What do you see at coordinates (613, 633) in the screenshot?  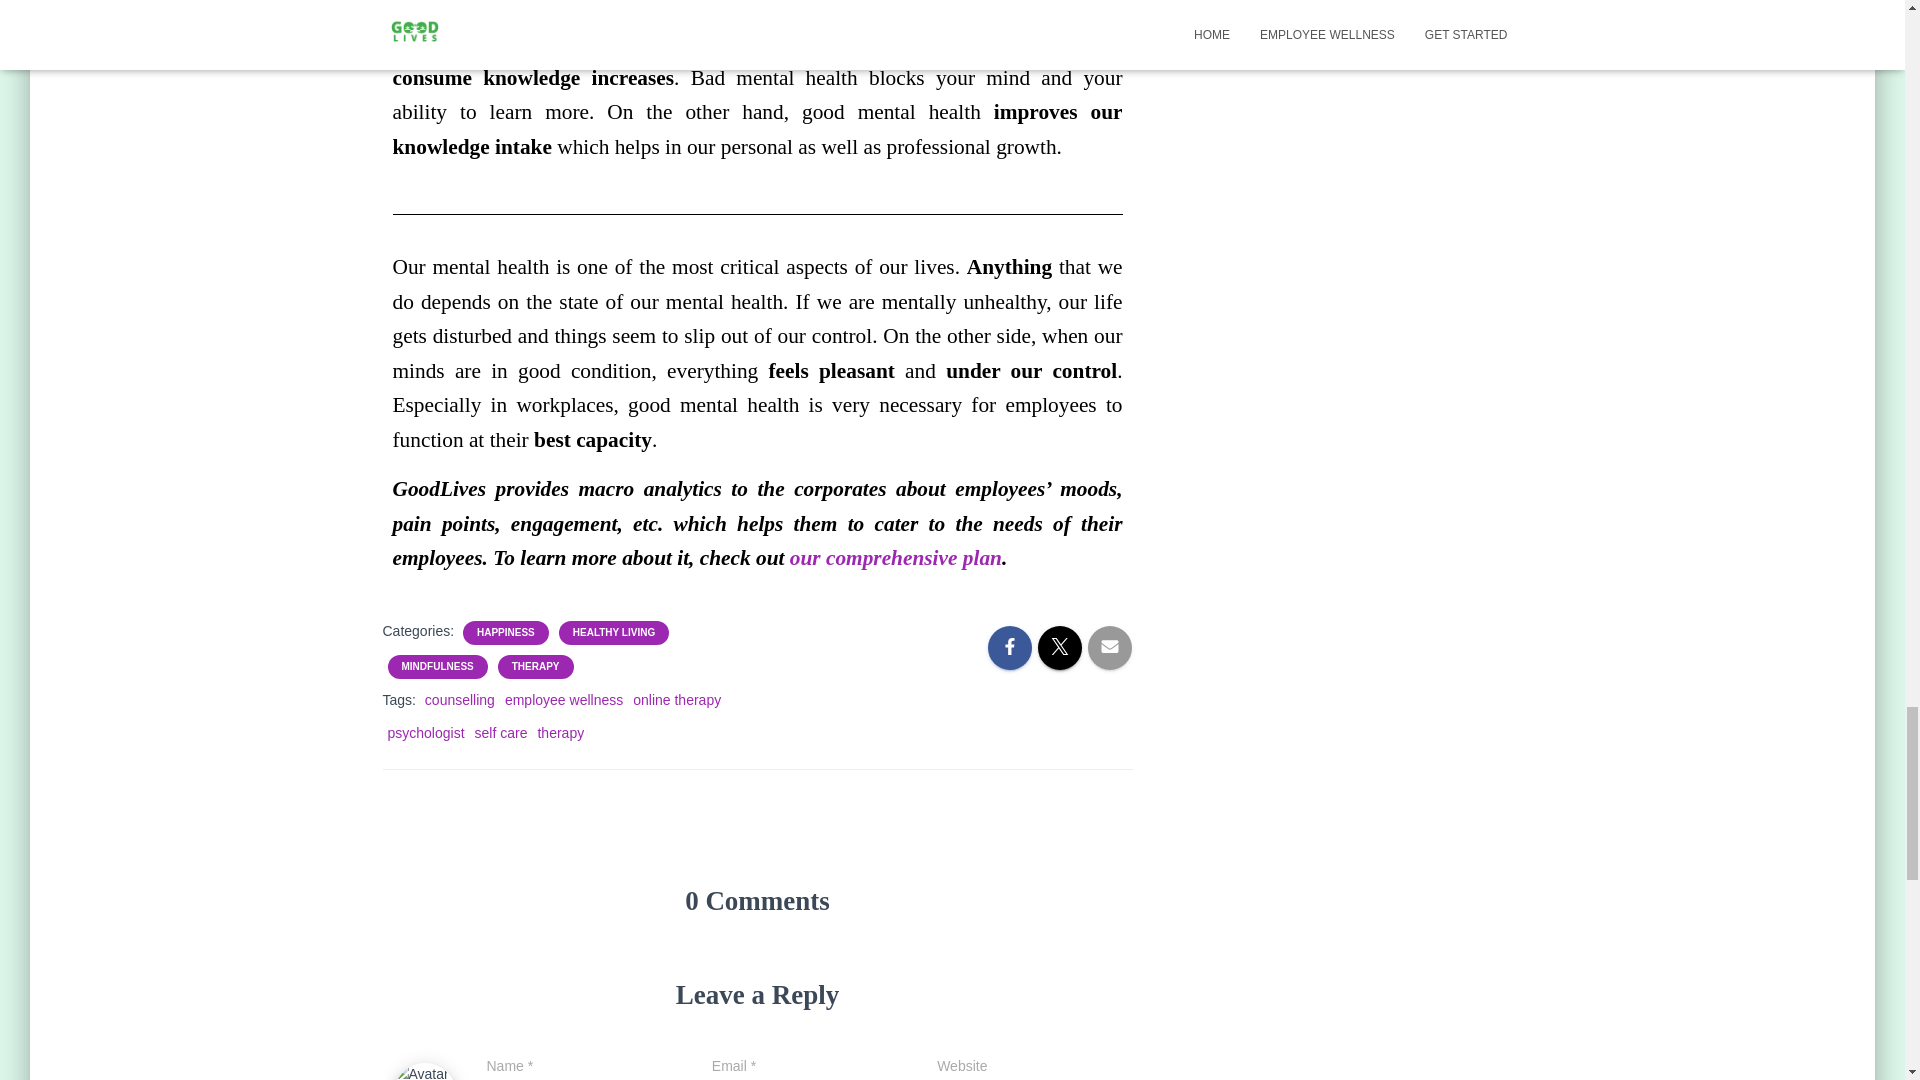 I see `HEALTHY LIVING` at bounding box center [613, 633].